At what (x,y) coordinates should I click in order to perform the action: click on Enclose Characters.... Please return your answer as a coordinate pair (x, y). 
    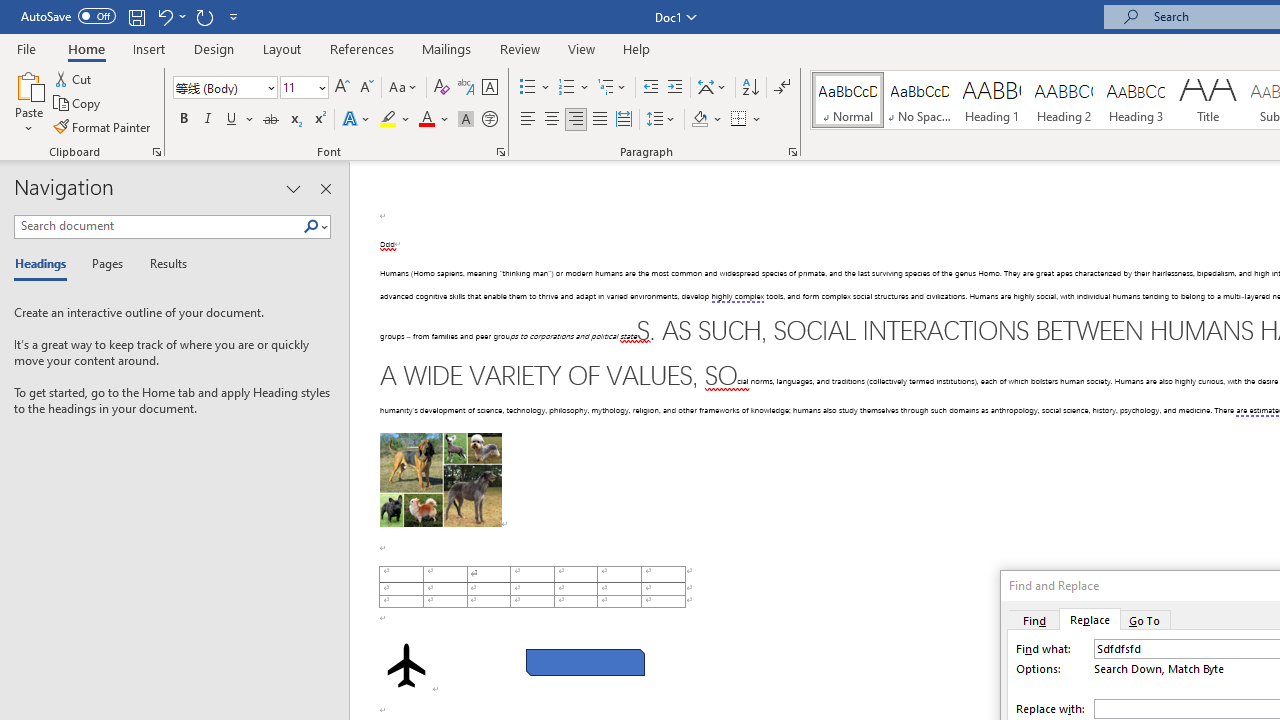
    Looking at the image, I should click on (489, 120).